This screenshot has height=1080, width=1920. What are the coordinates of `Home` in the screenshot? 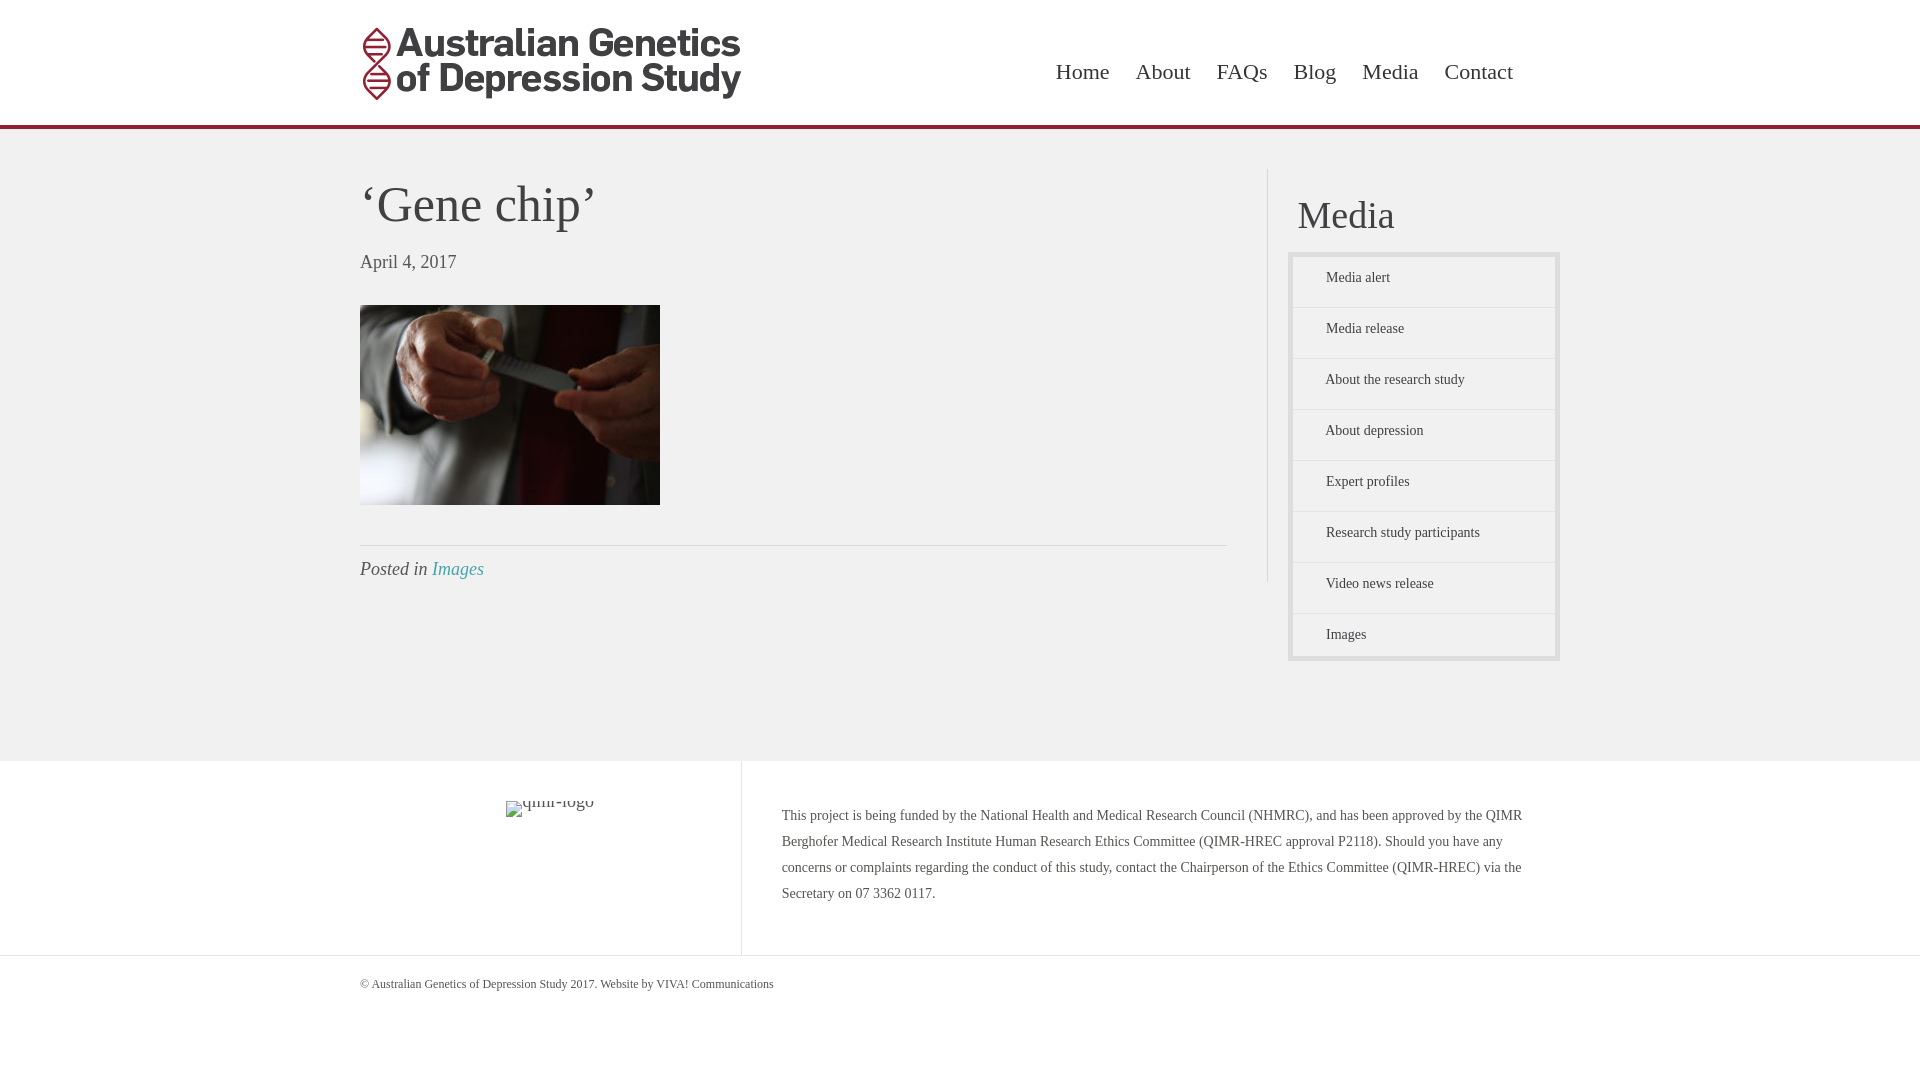 It's located at (1083, 72).